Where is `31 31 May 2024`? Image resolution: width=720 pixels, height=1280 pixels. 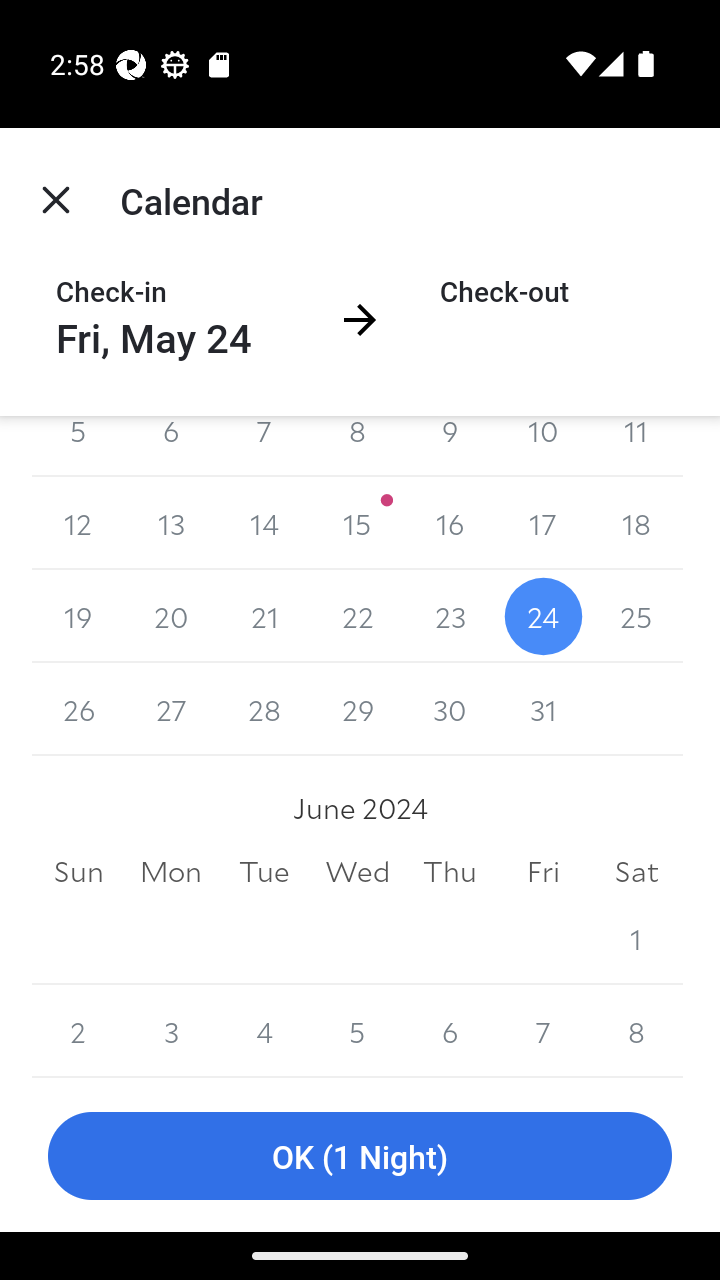
31 31 May 2024 is located at coordinates (542, 710).